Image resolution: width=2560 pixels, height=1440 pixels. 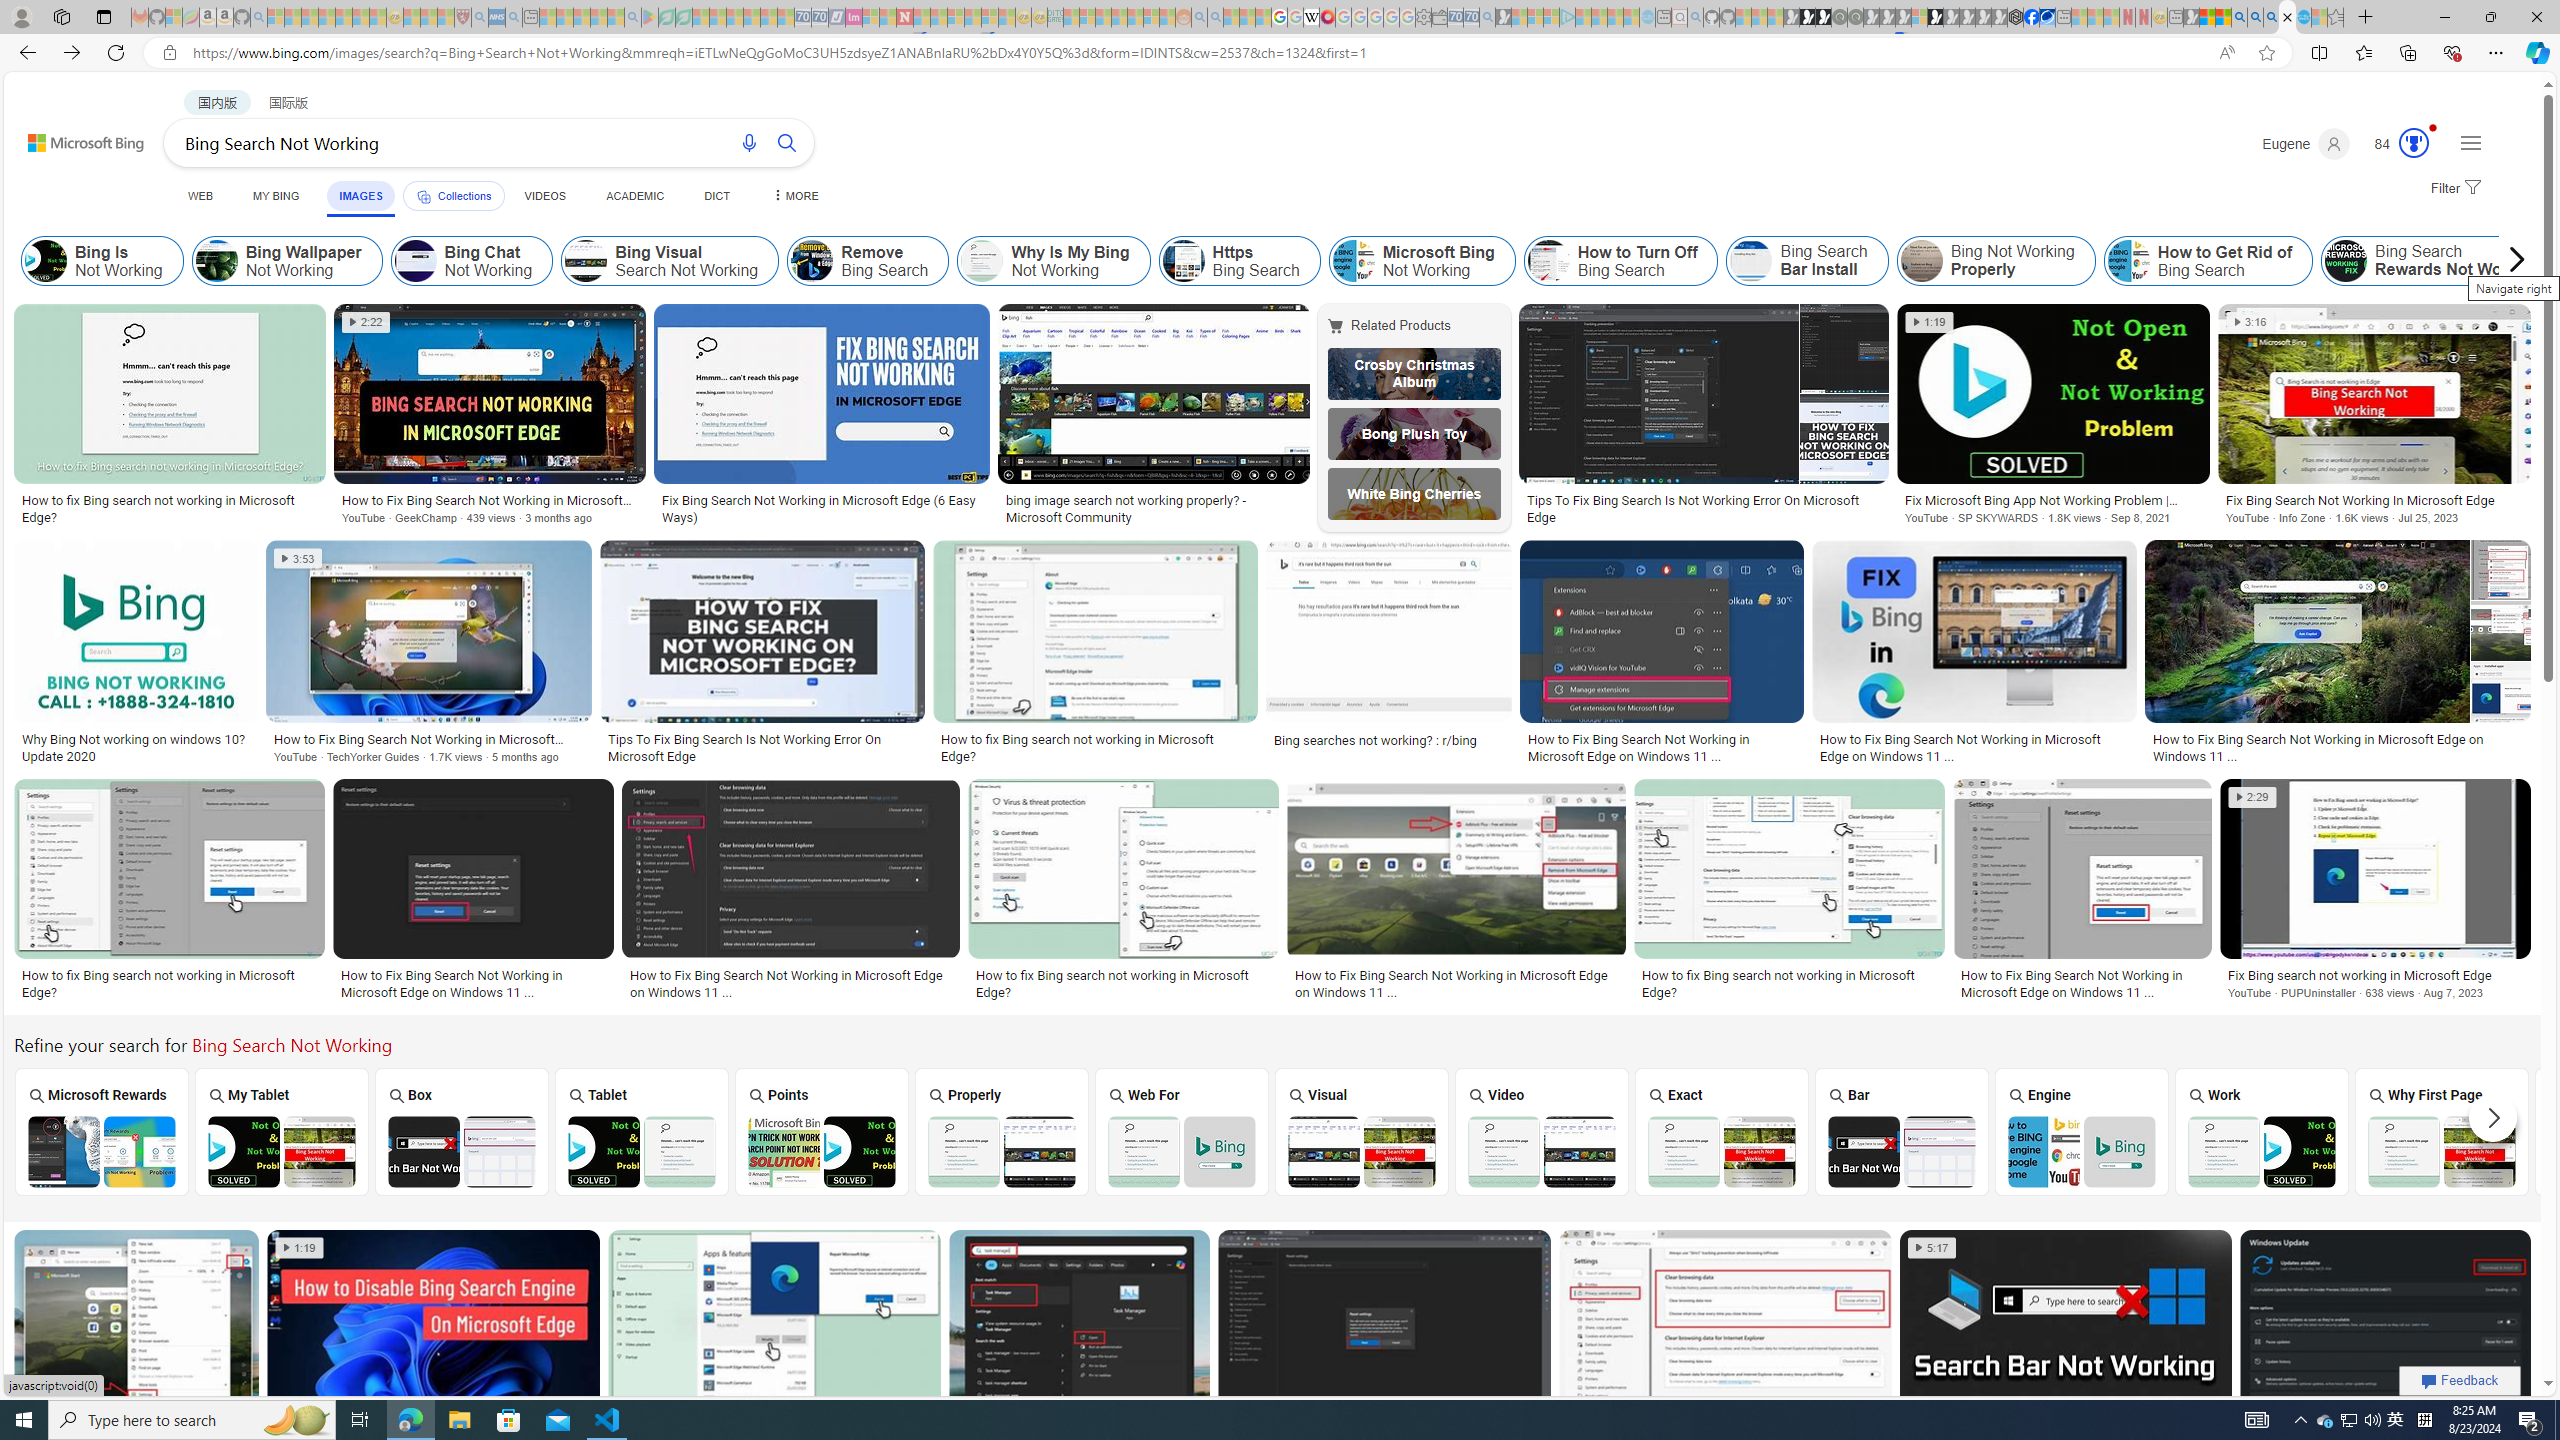 What do you see at coordinates (2622, 1130) in the screenshot?
I see `Microsoft` at bounding box center [2622, 1130].